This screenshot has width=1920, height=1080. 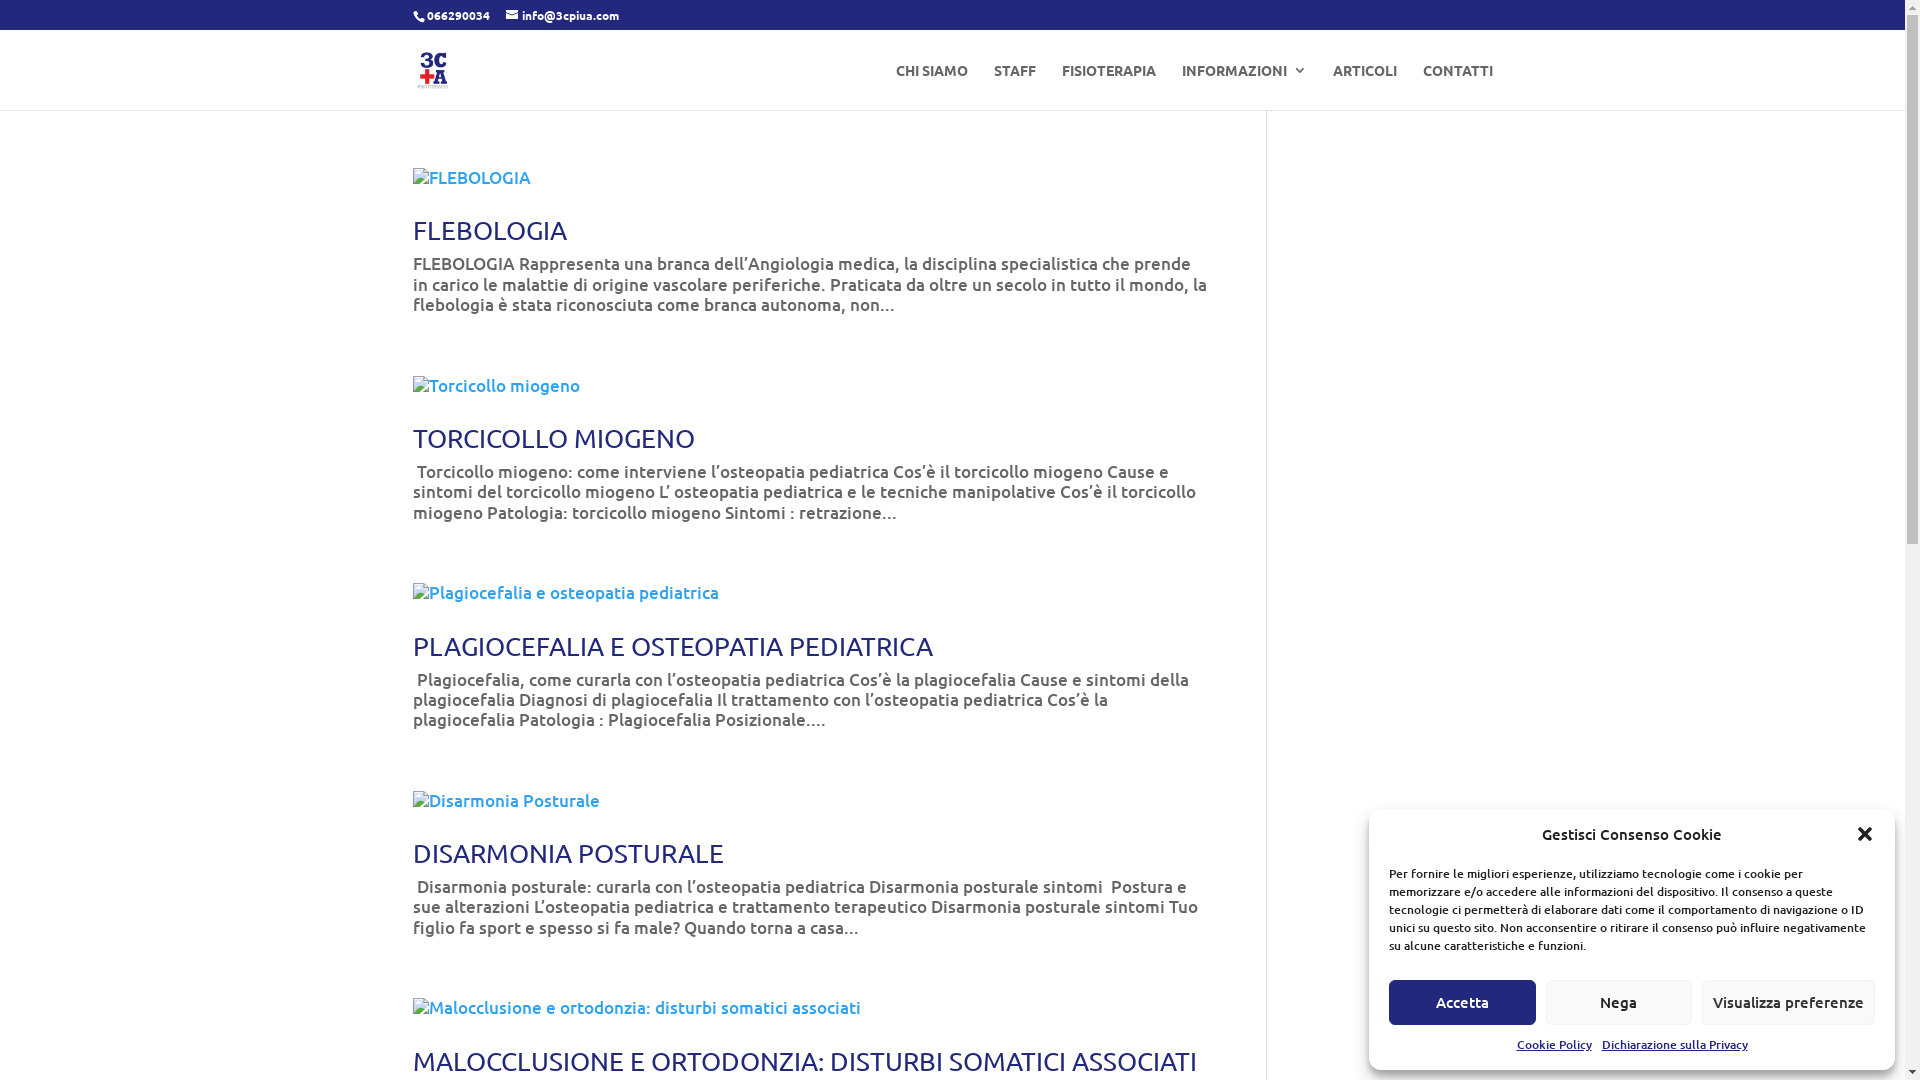 What do you see at coordinates (1015, 86) in the screenshot?
I see `STAFF` at bounding box center [1015, 86].